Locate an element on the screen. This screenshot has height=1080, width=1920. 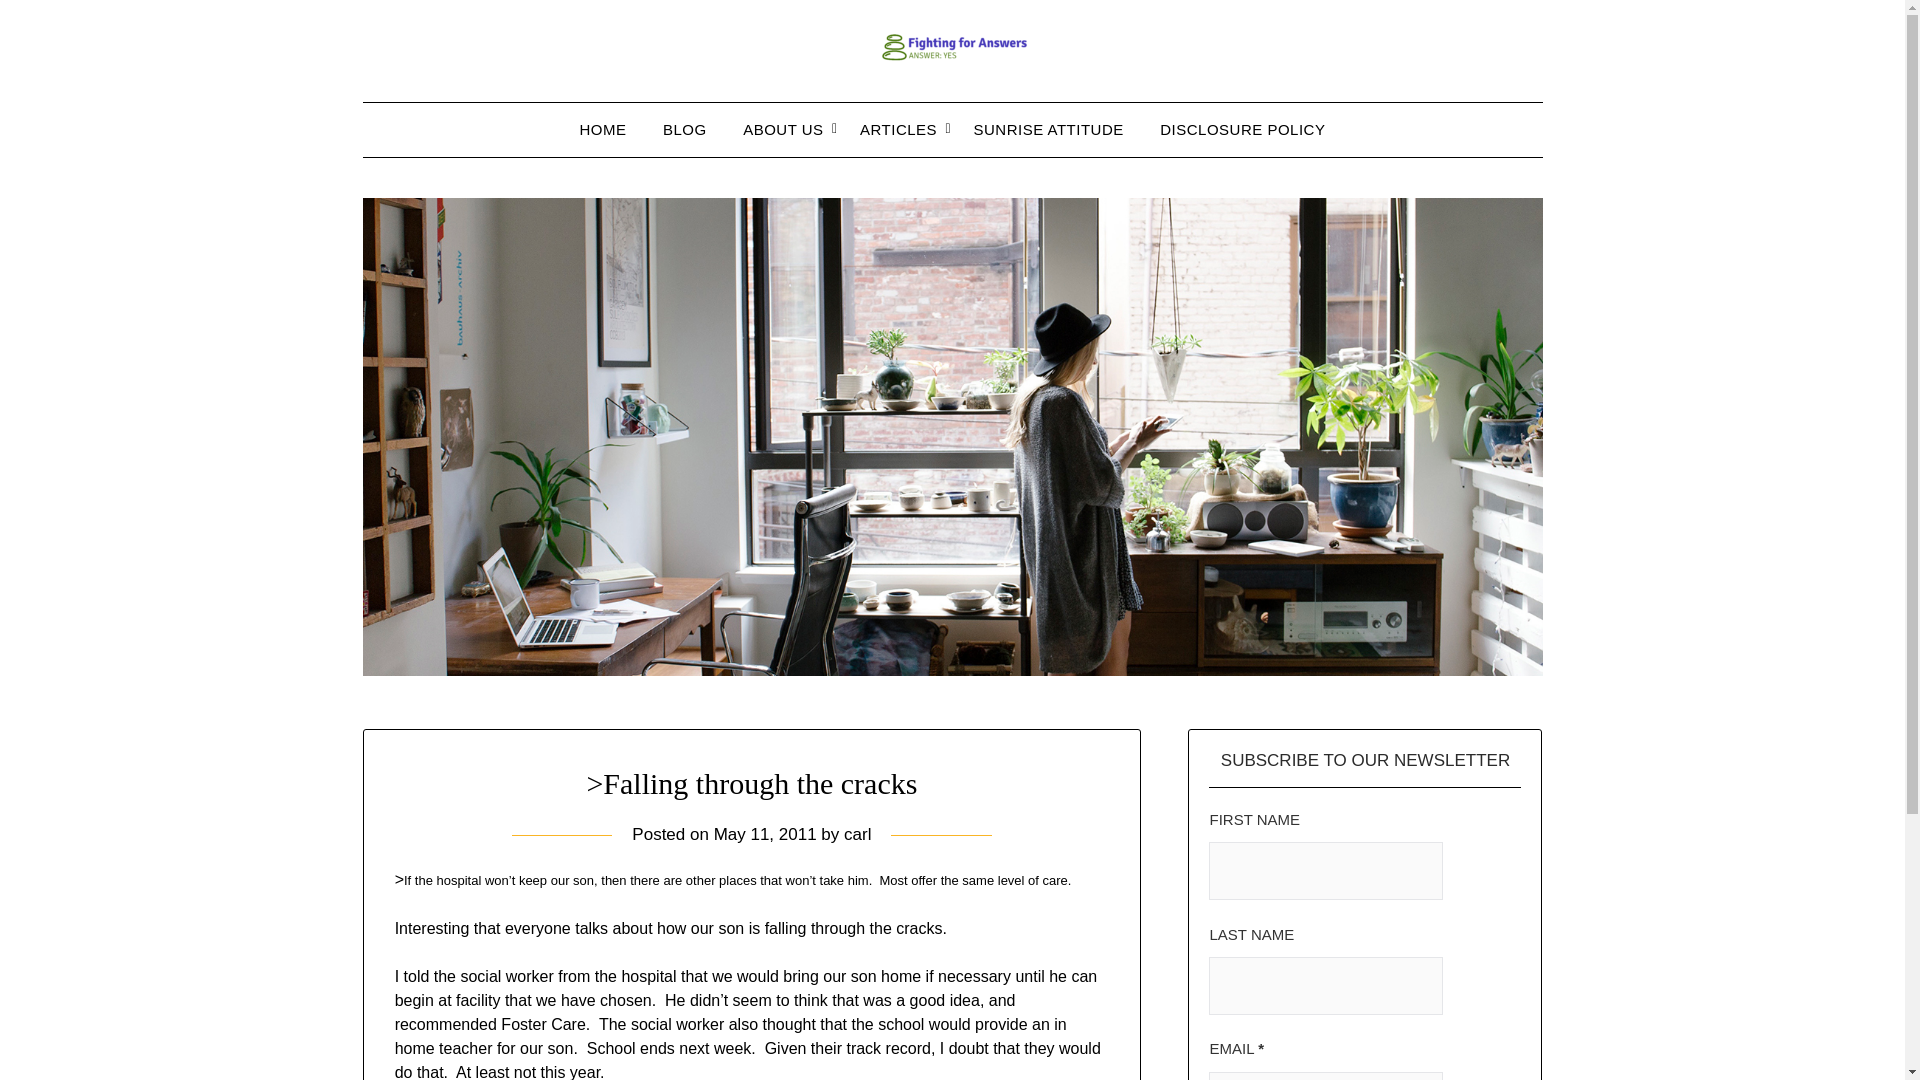
DISCLOSURE POLICY is located at coordinates (1242, 129).